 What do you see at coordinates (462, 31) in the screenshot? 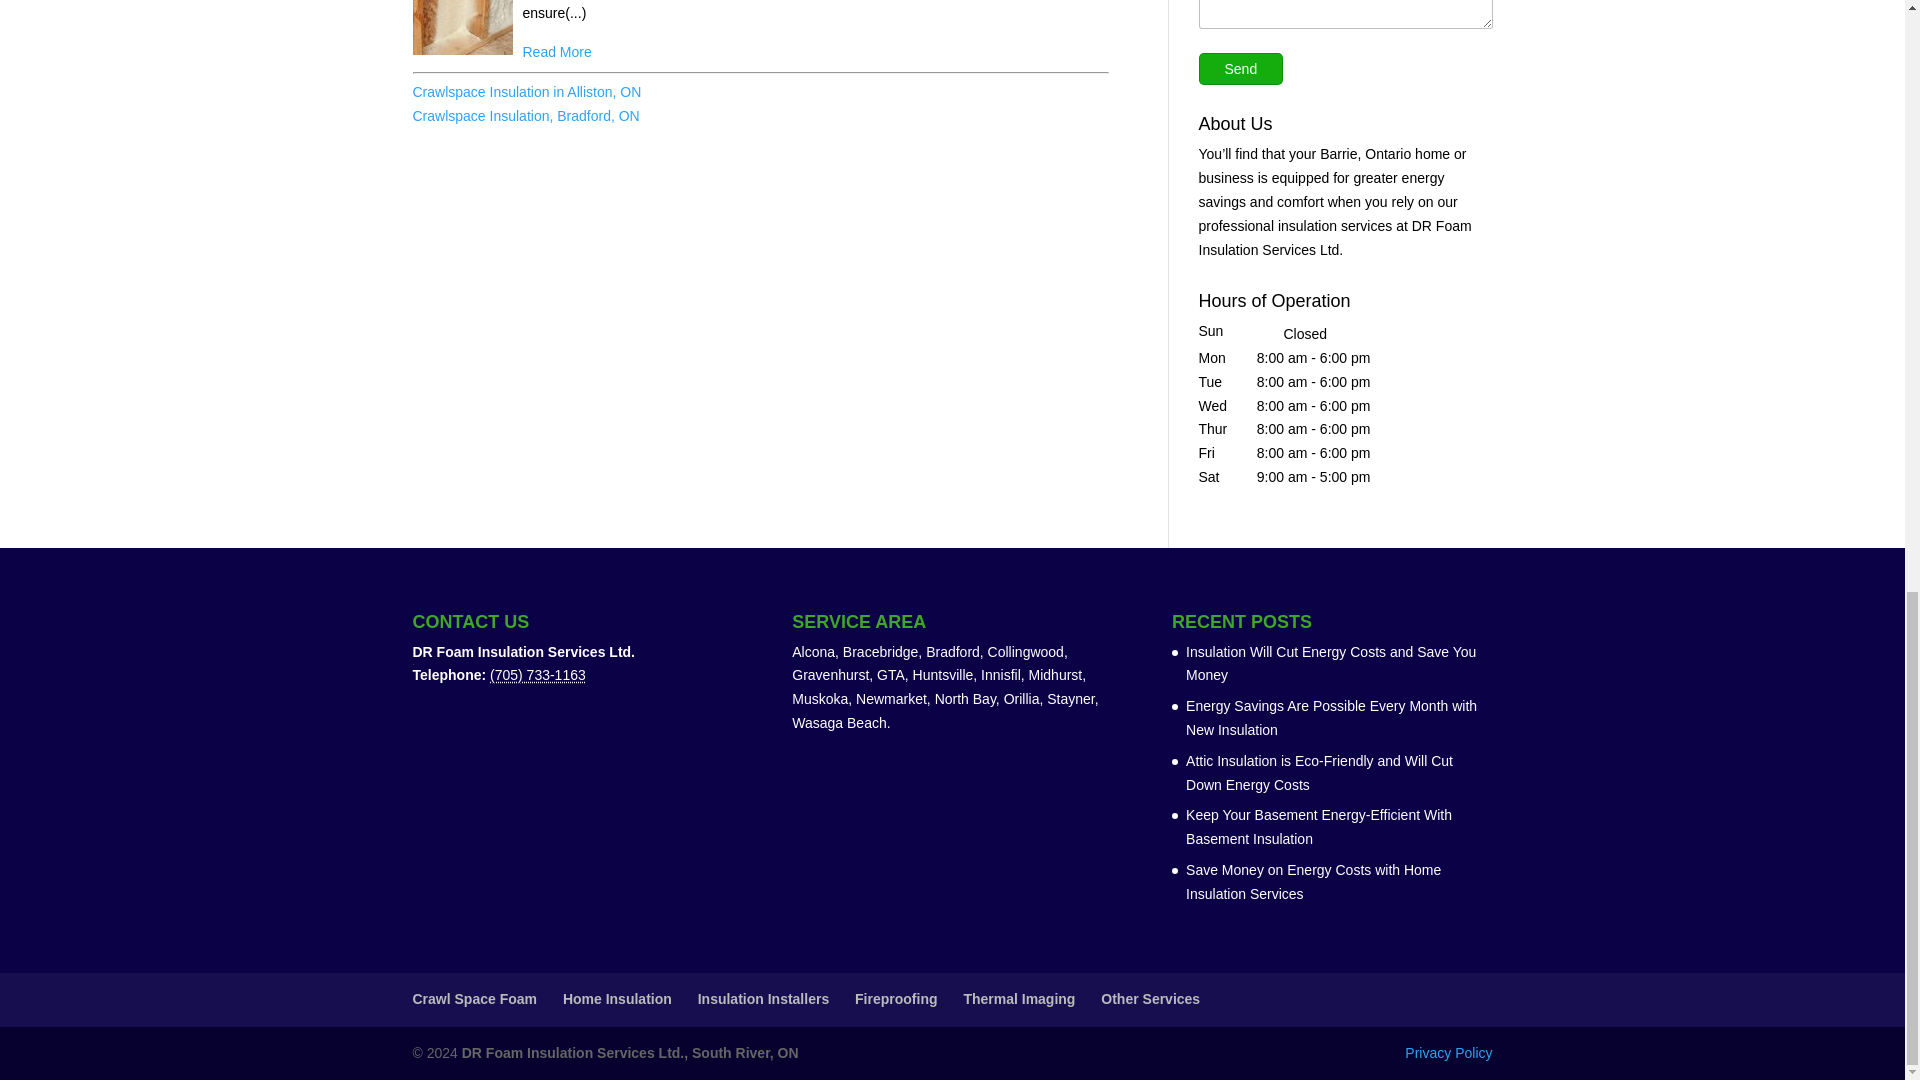
I see `Spray Foam Crawlspace Insulation, Barrie, ON` at bounding box center [462, 31].